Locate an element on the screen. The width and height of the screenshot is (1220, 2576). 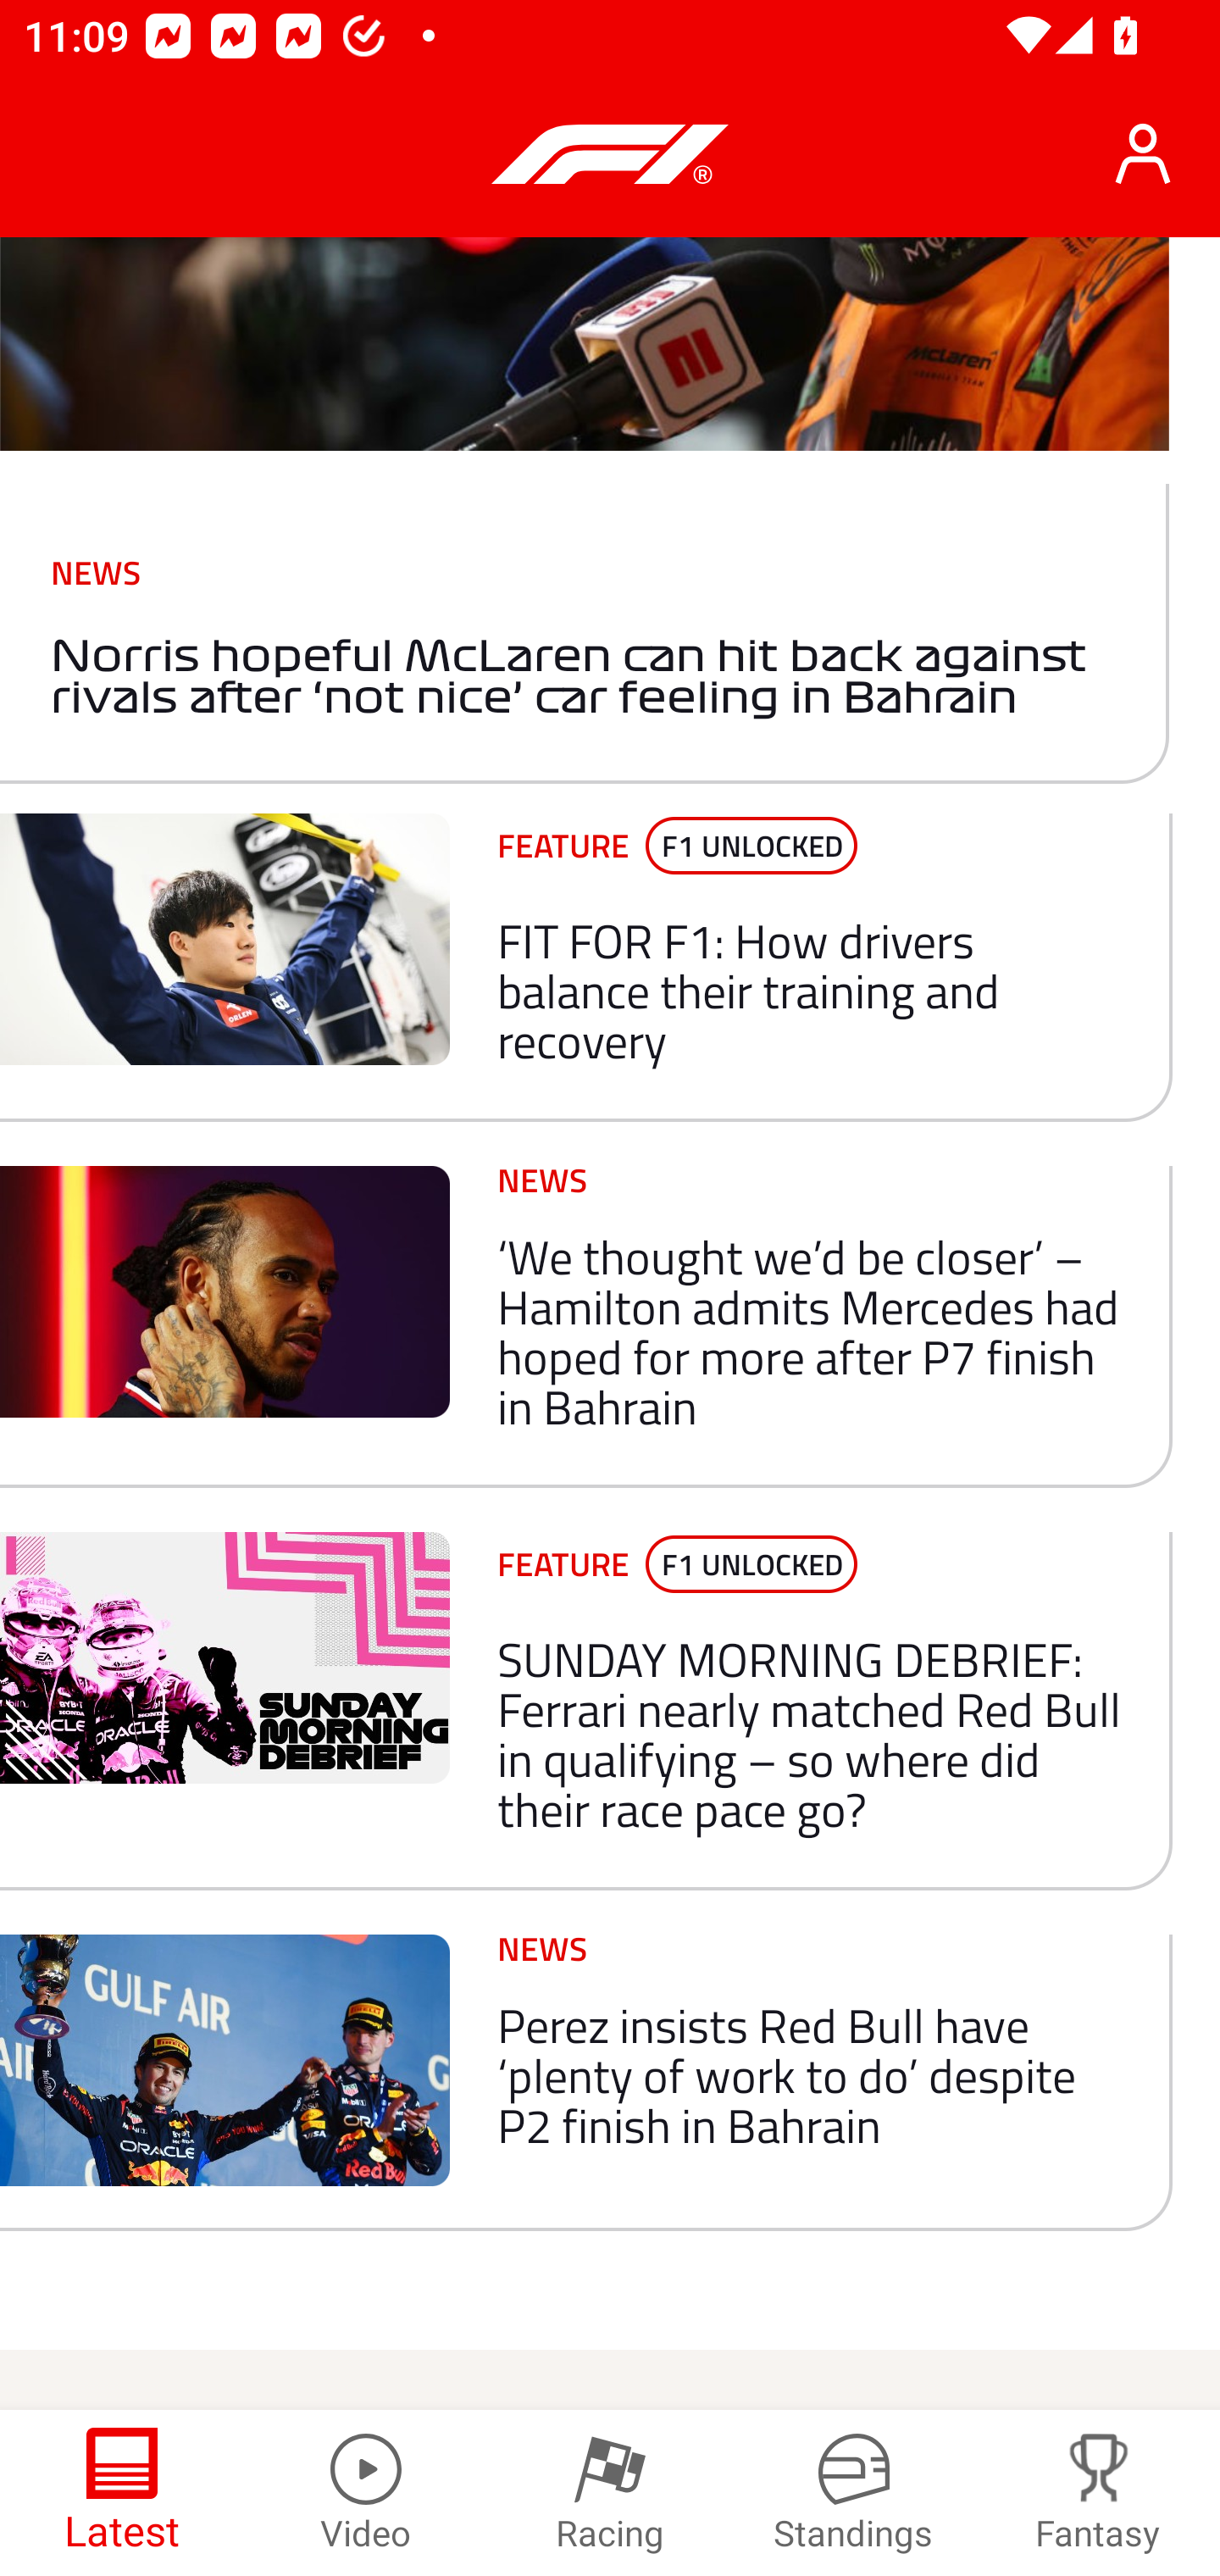
Video is located at coordinates (366, 2493).